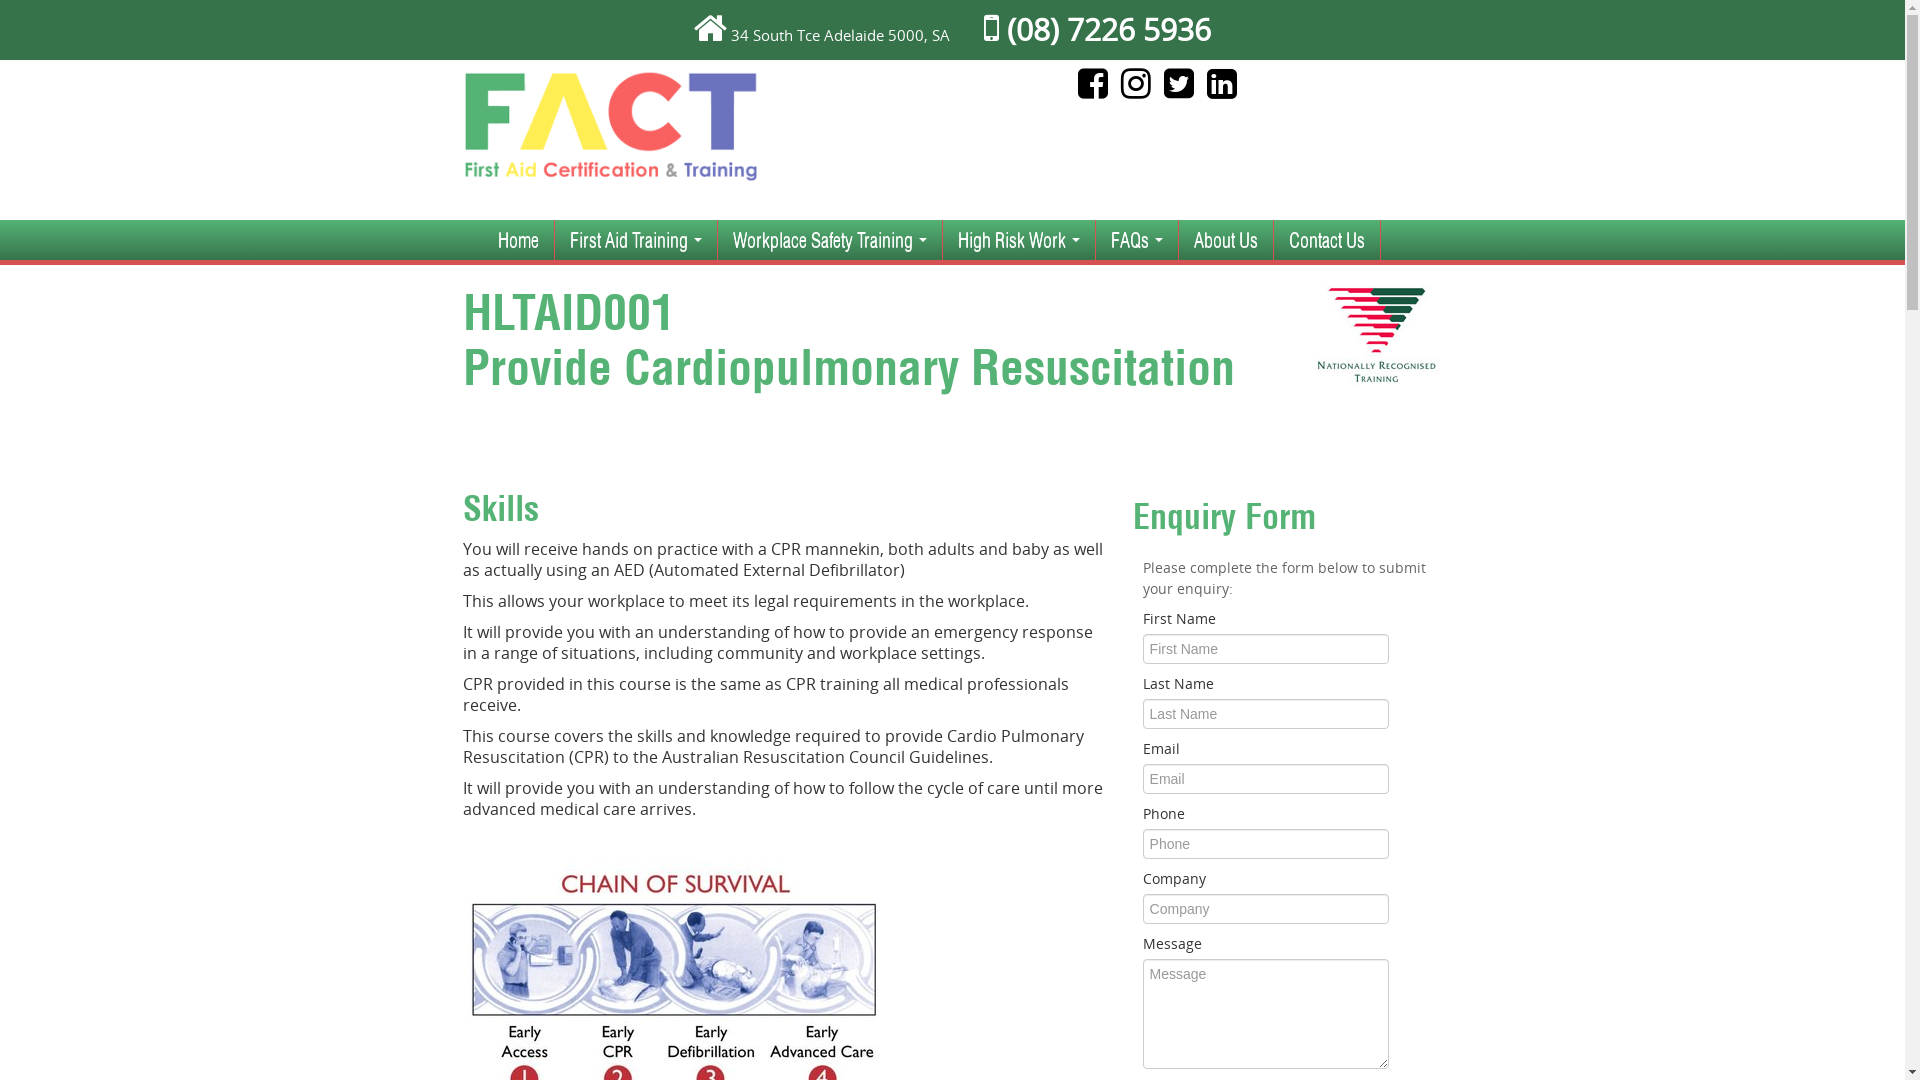 The image size is (1920, 1080). Describe the element at coordinates (830, 240) in the screenshot. I see `Workplace Safety Training` at that location.